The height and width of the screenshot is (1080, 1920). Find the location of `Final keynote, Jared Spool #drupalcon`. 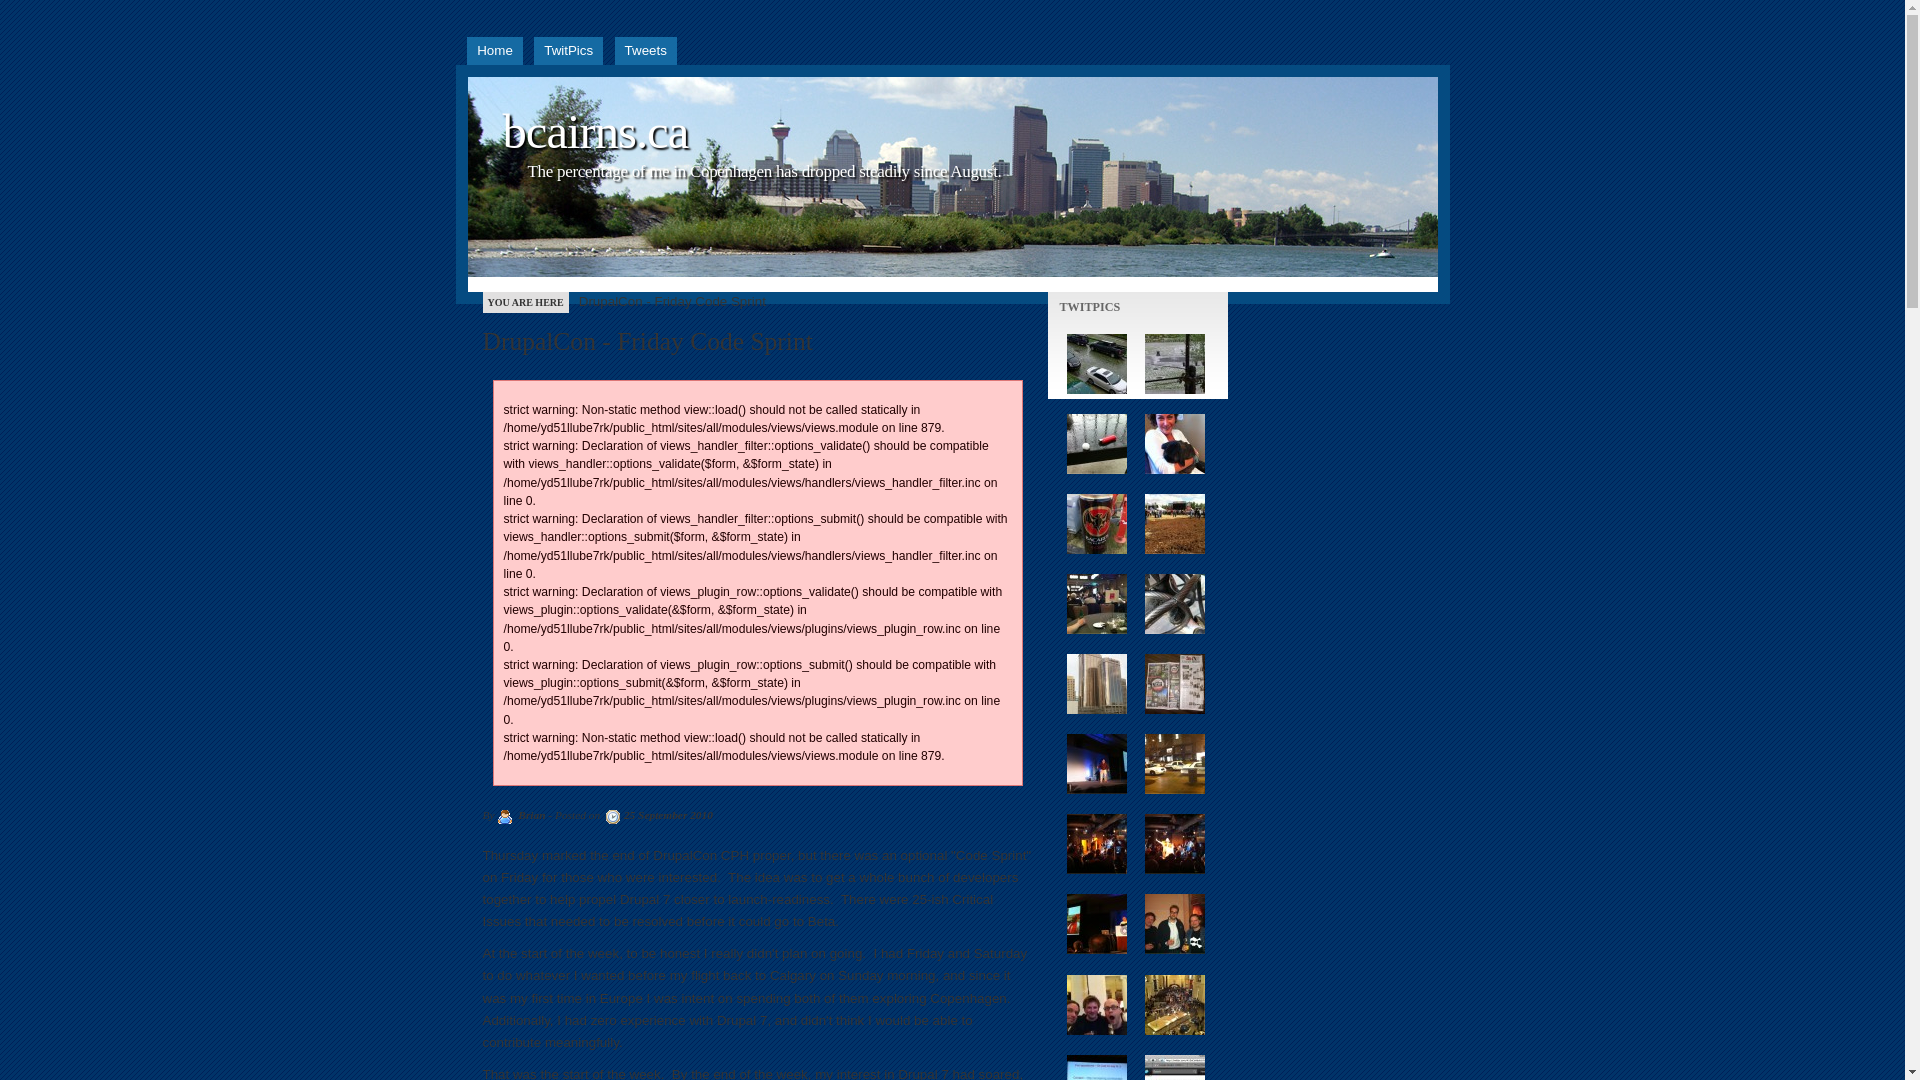

Final keynote, Jared Spool #drupalcon is located at coordinates (1096, 764).